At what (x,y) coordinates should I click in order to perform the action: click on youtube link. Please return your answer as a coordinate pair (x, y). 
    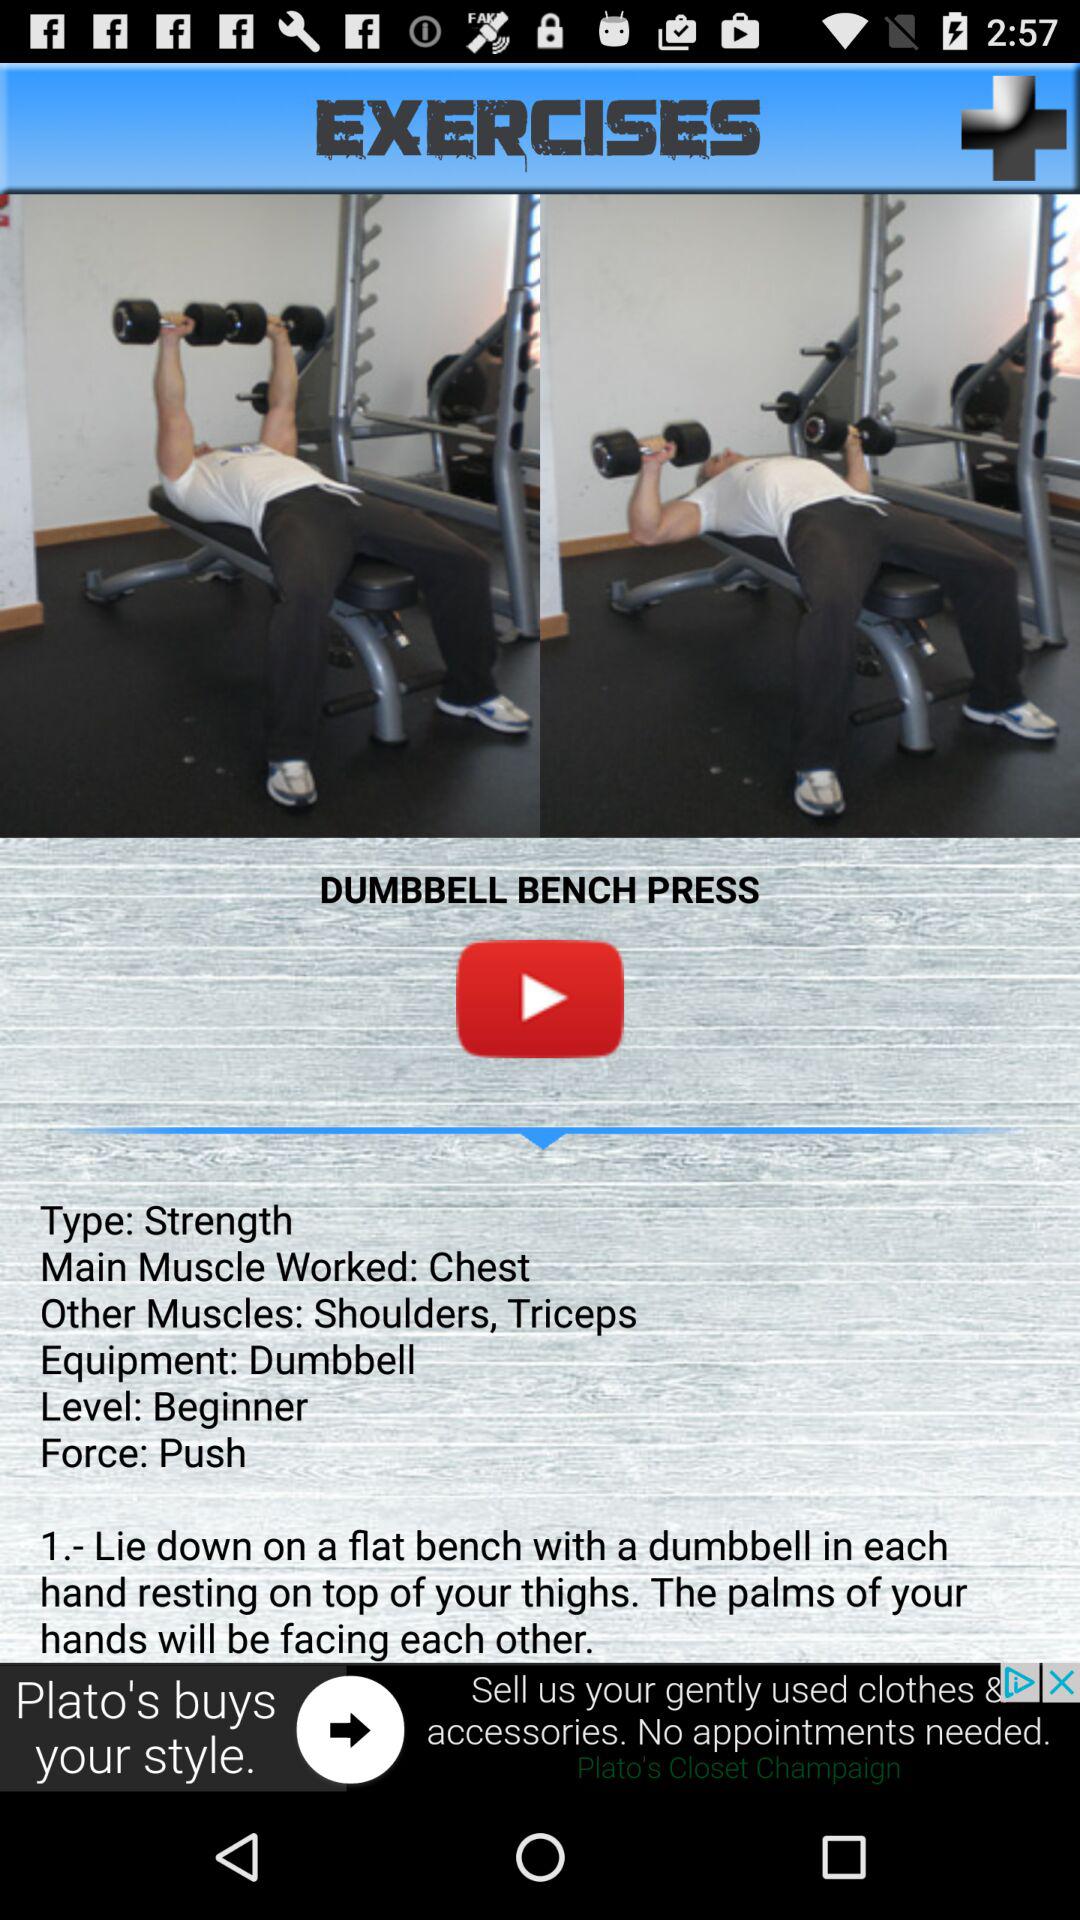
    Looking at the image, I should click on (540, 998).